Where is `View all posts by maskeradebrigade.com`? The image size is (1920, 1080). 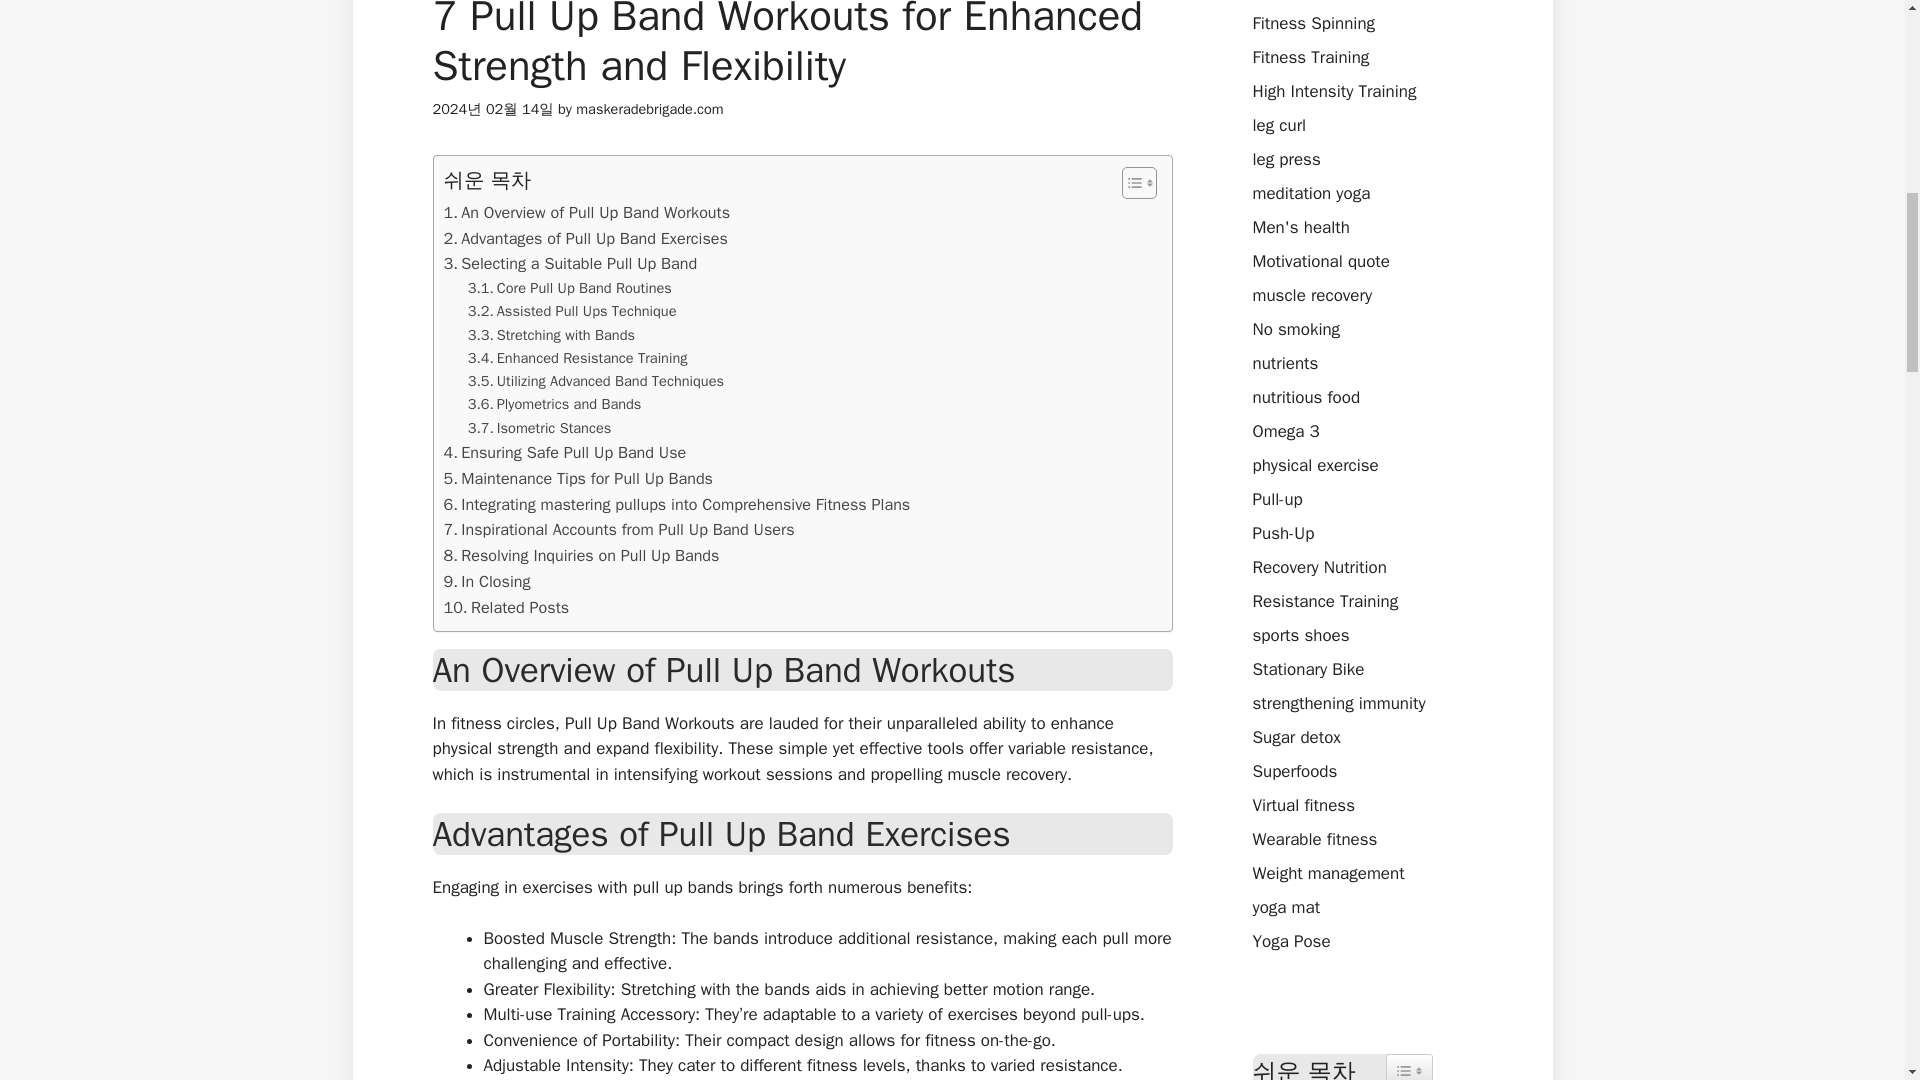
View all posts by maskeradebrigade.com is located at coordinates (650, 108).